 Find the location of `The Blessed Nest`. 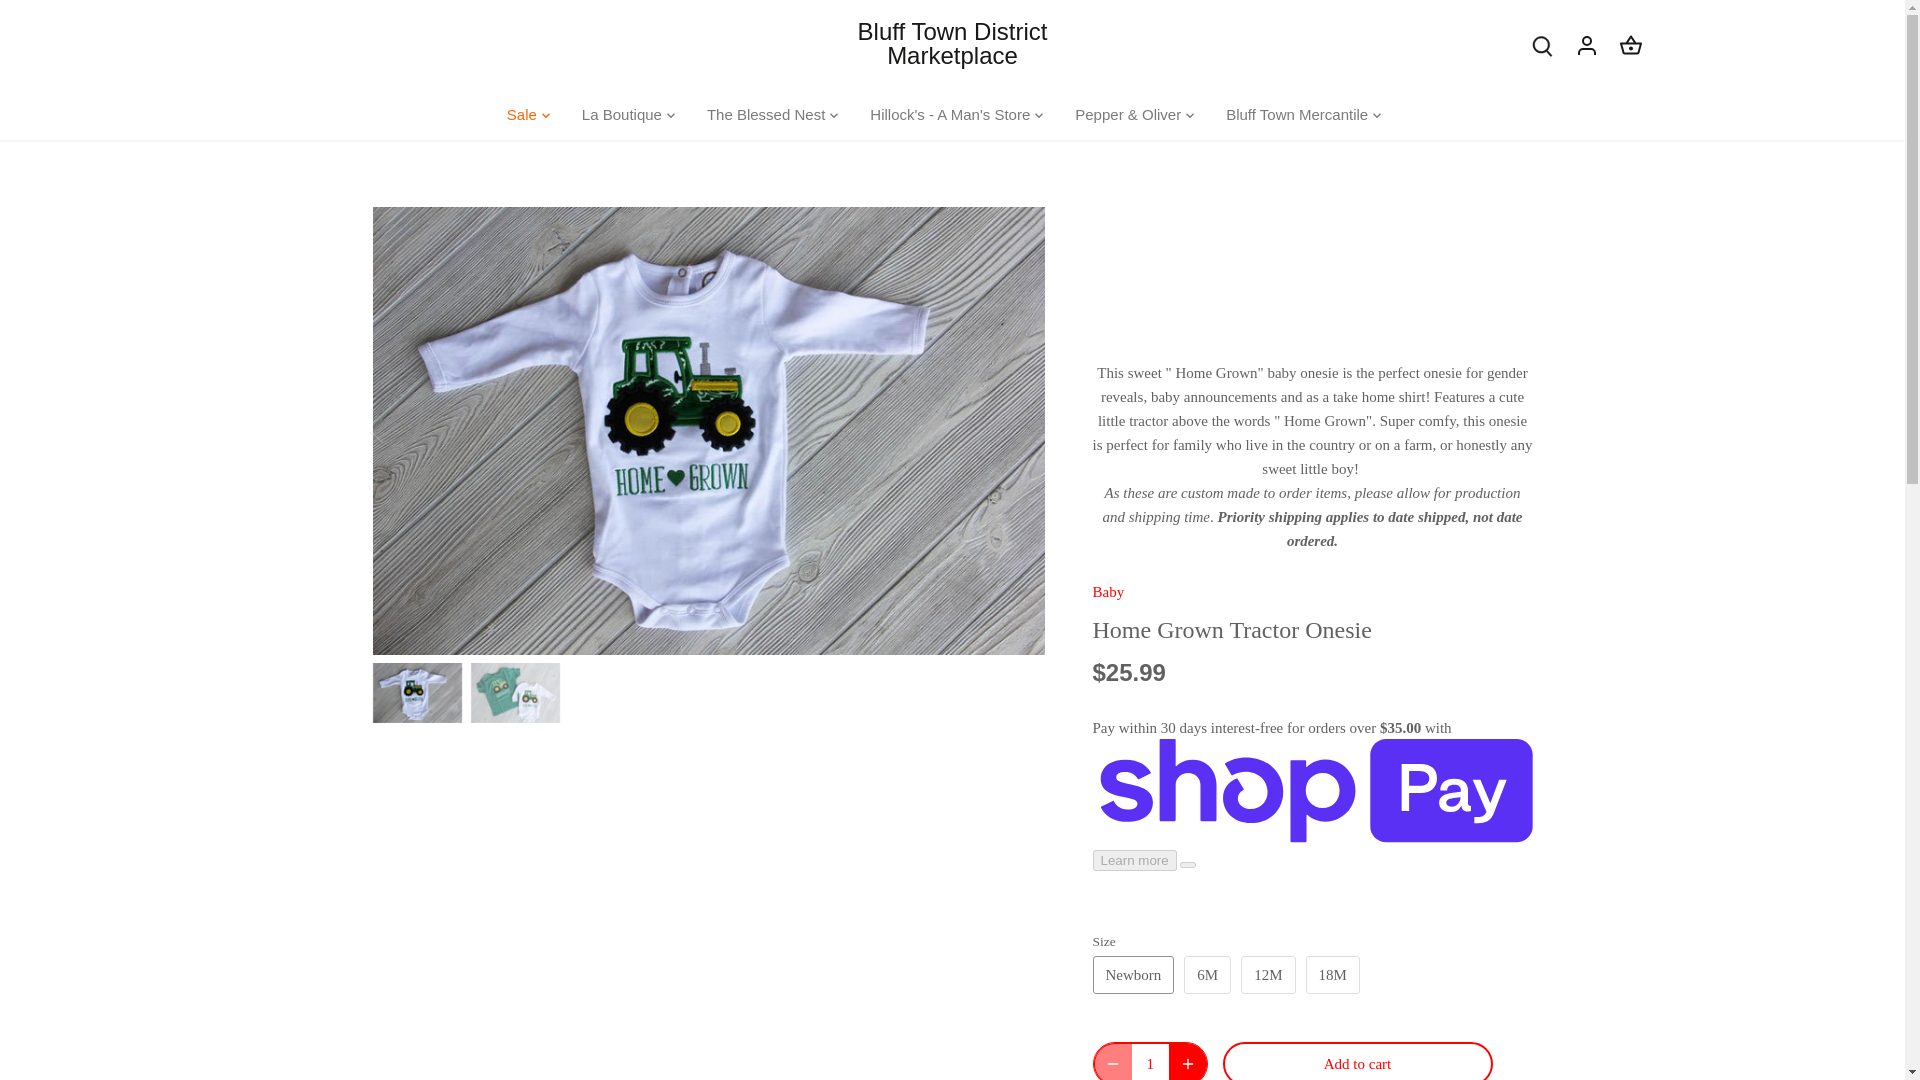

The Blessed Nest is located at coordinates (766, 114).